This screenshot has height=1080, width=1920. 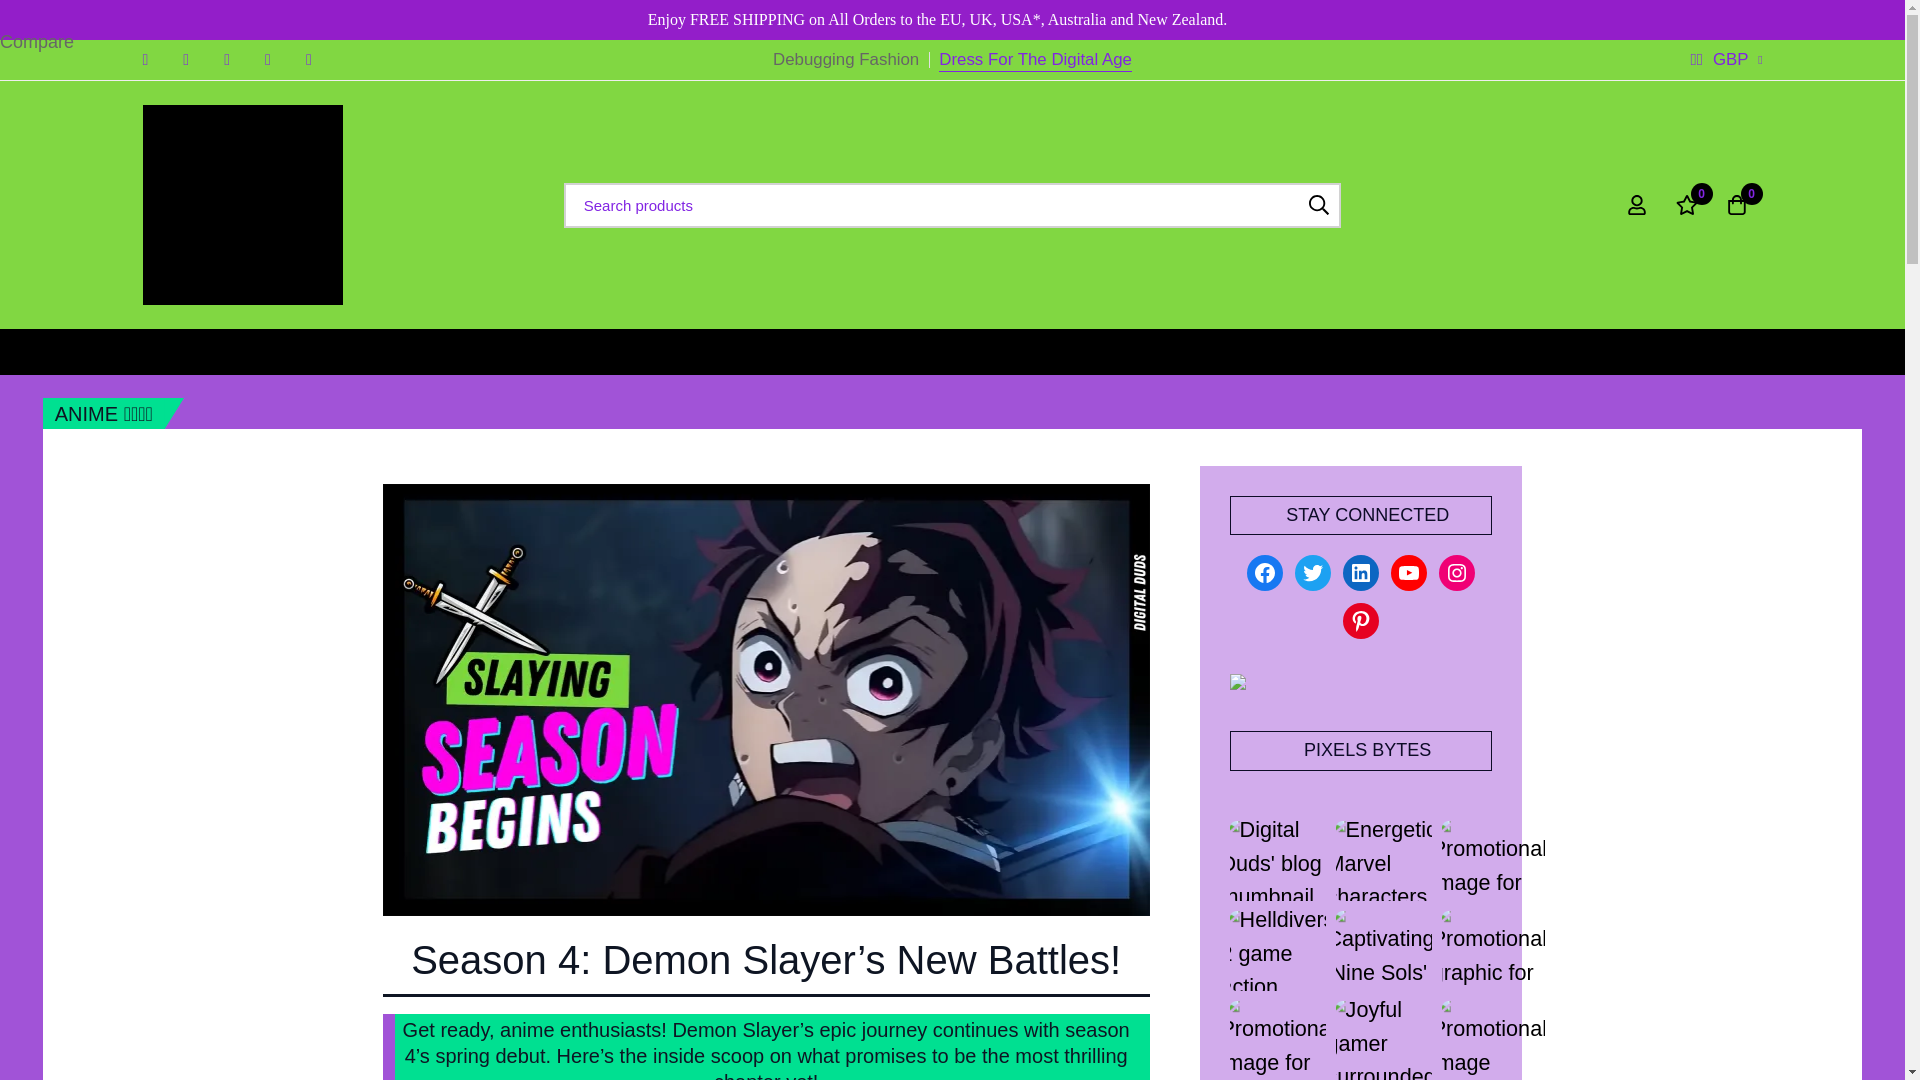 What do you see at coordinates (1035, 60) in the screenshot?
I see `Dress For The Digital Age` at bounding box center [1035, 60].